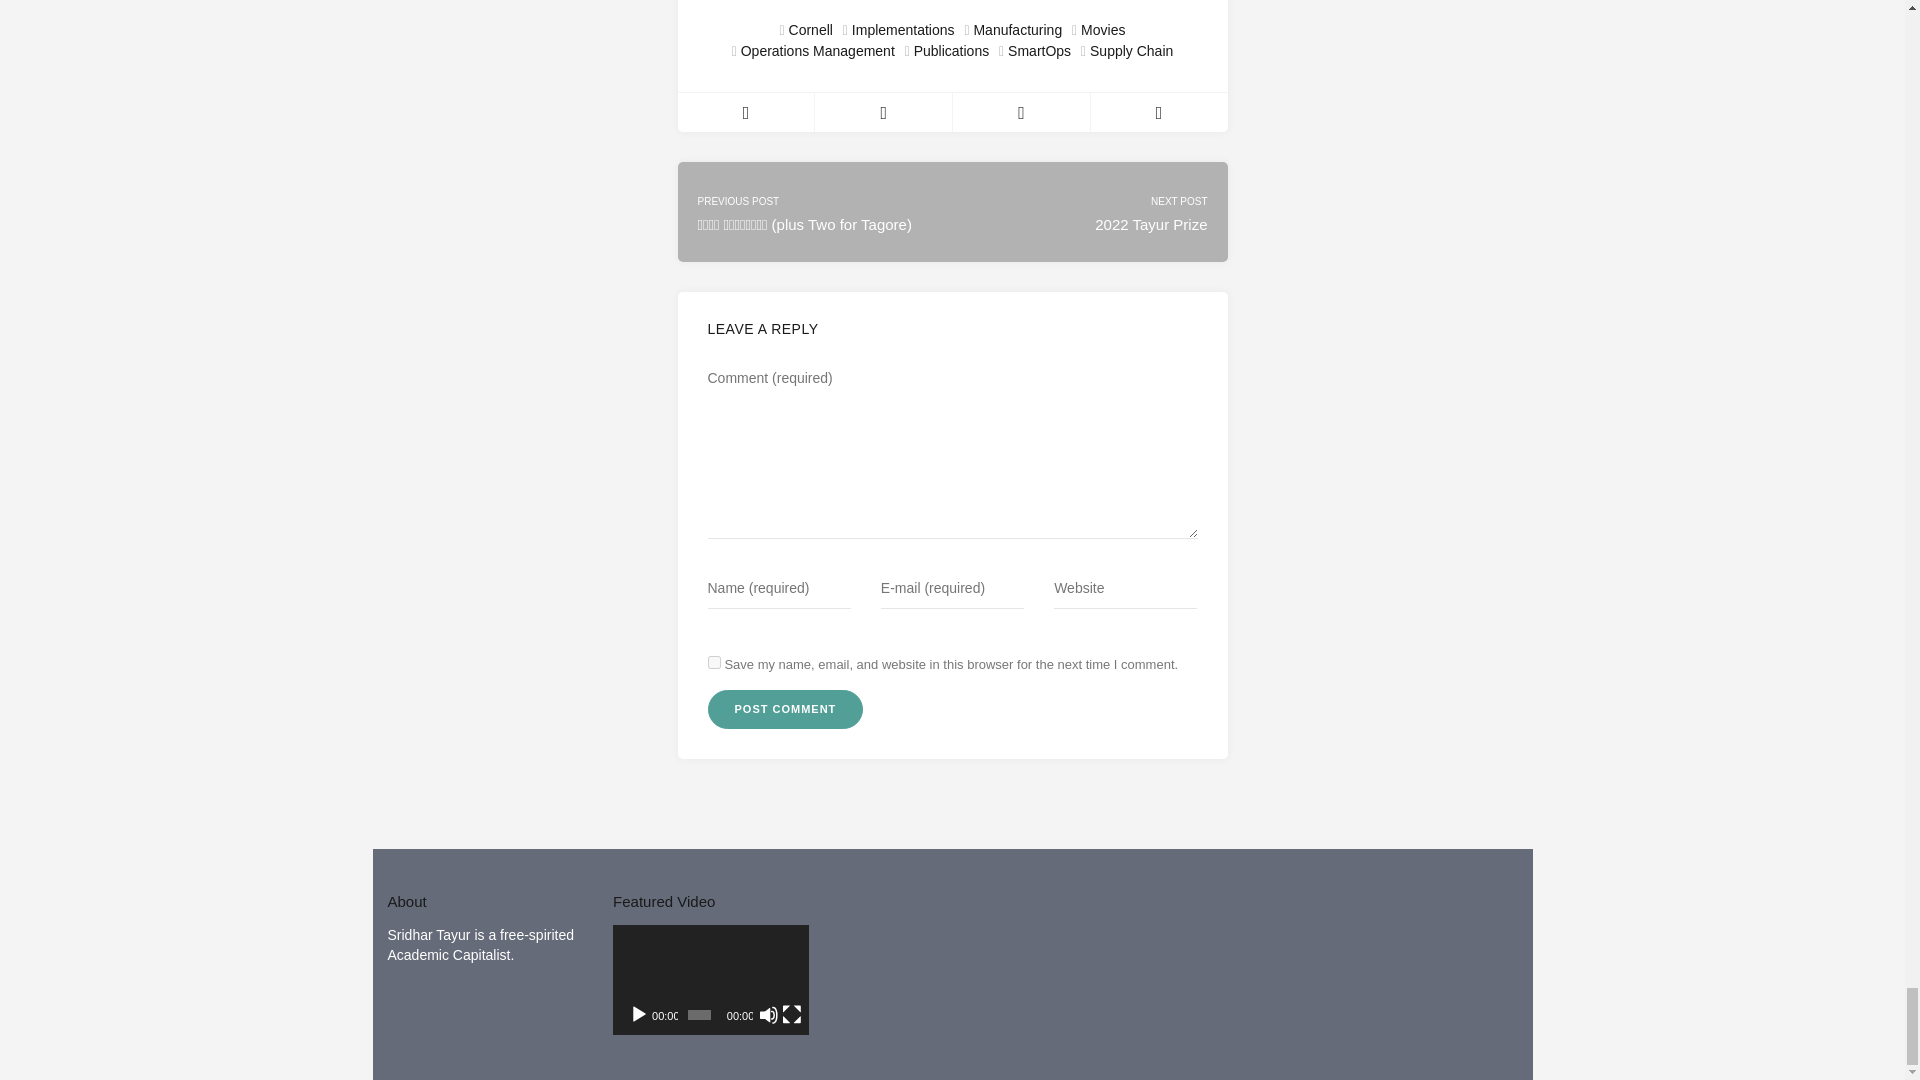 The width and height of the screenshot is (1920, 1080). I want to click on yes, so click(714, 662).